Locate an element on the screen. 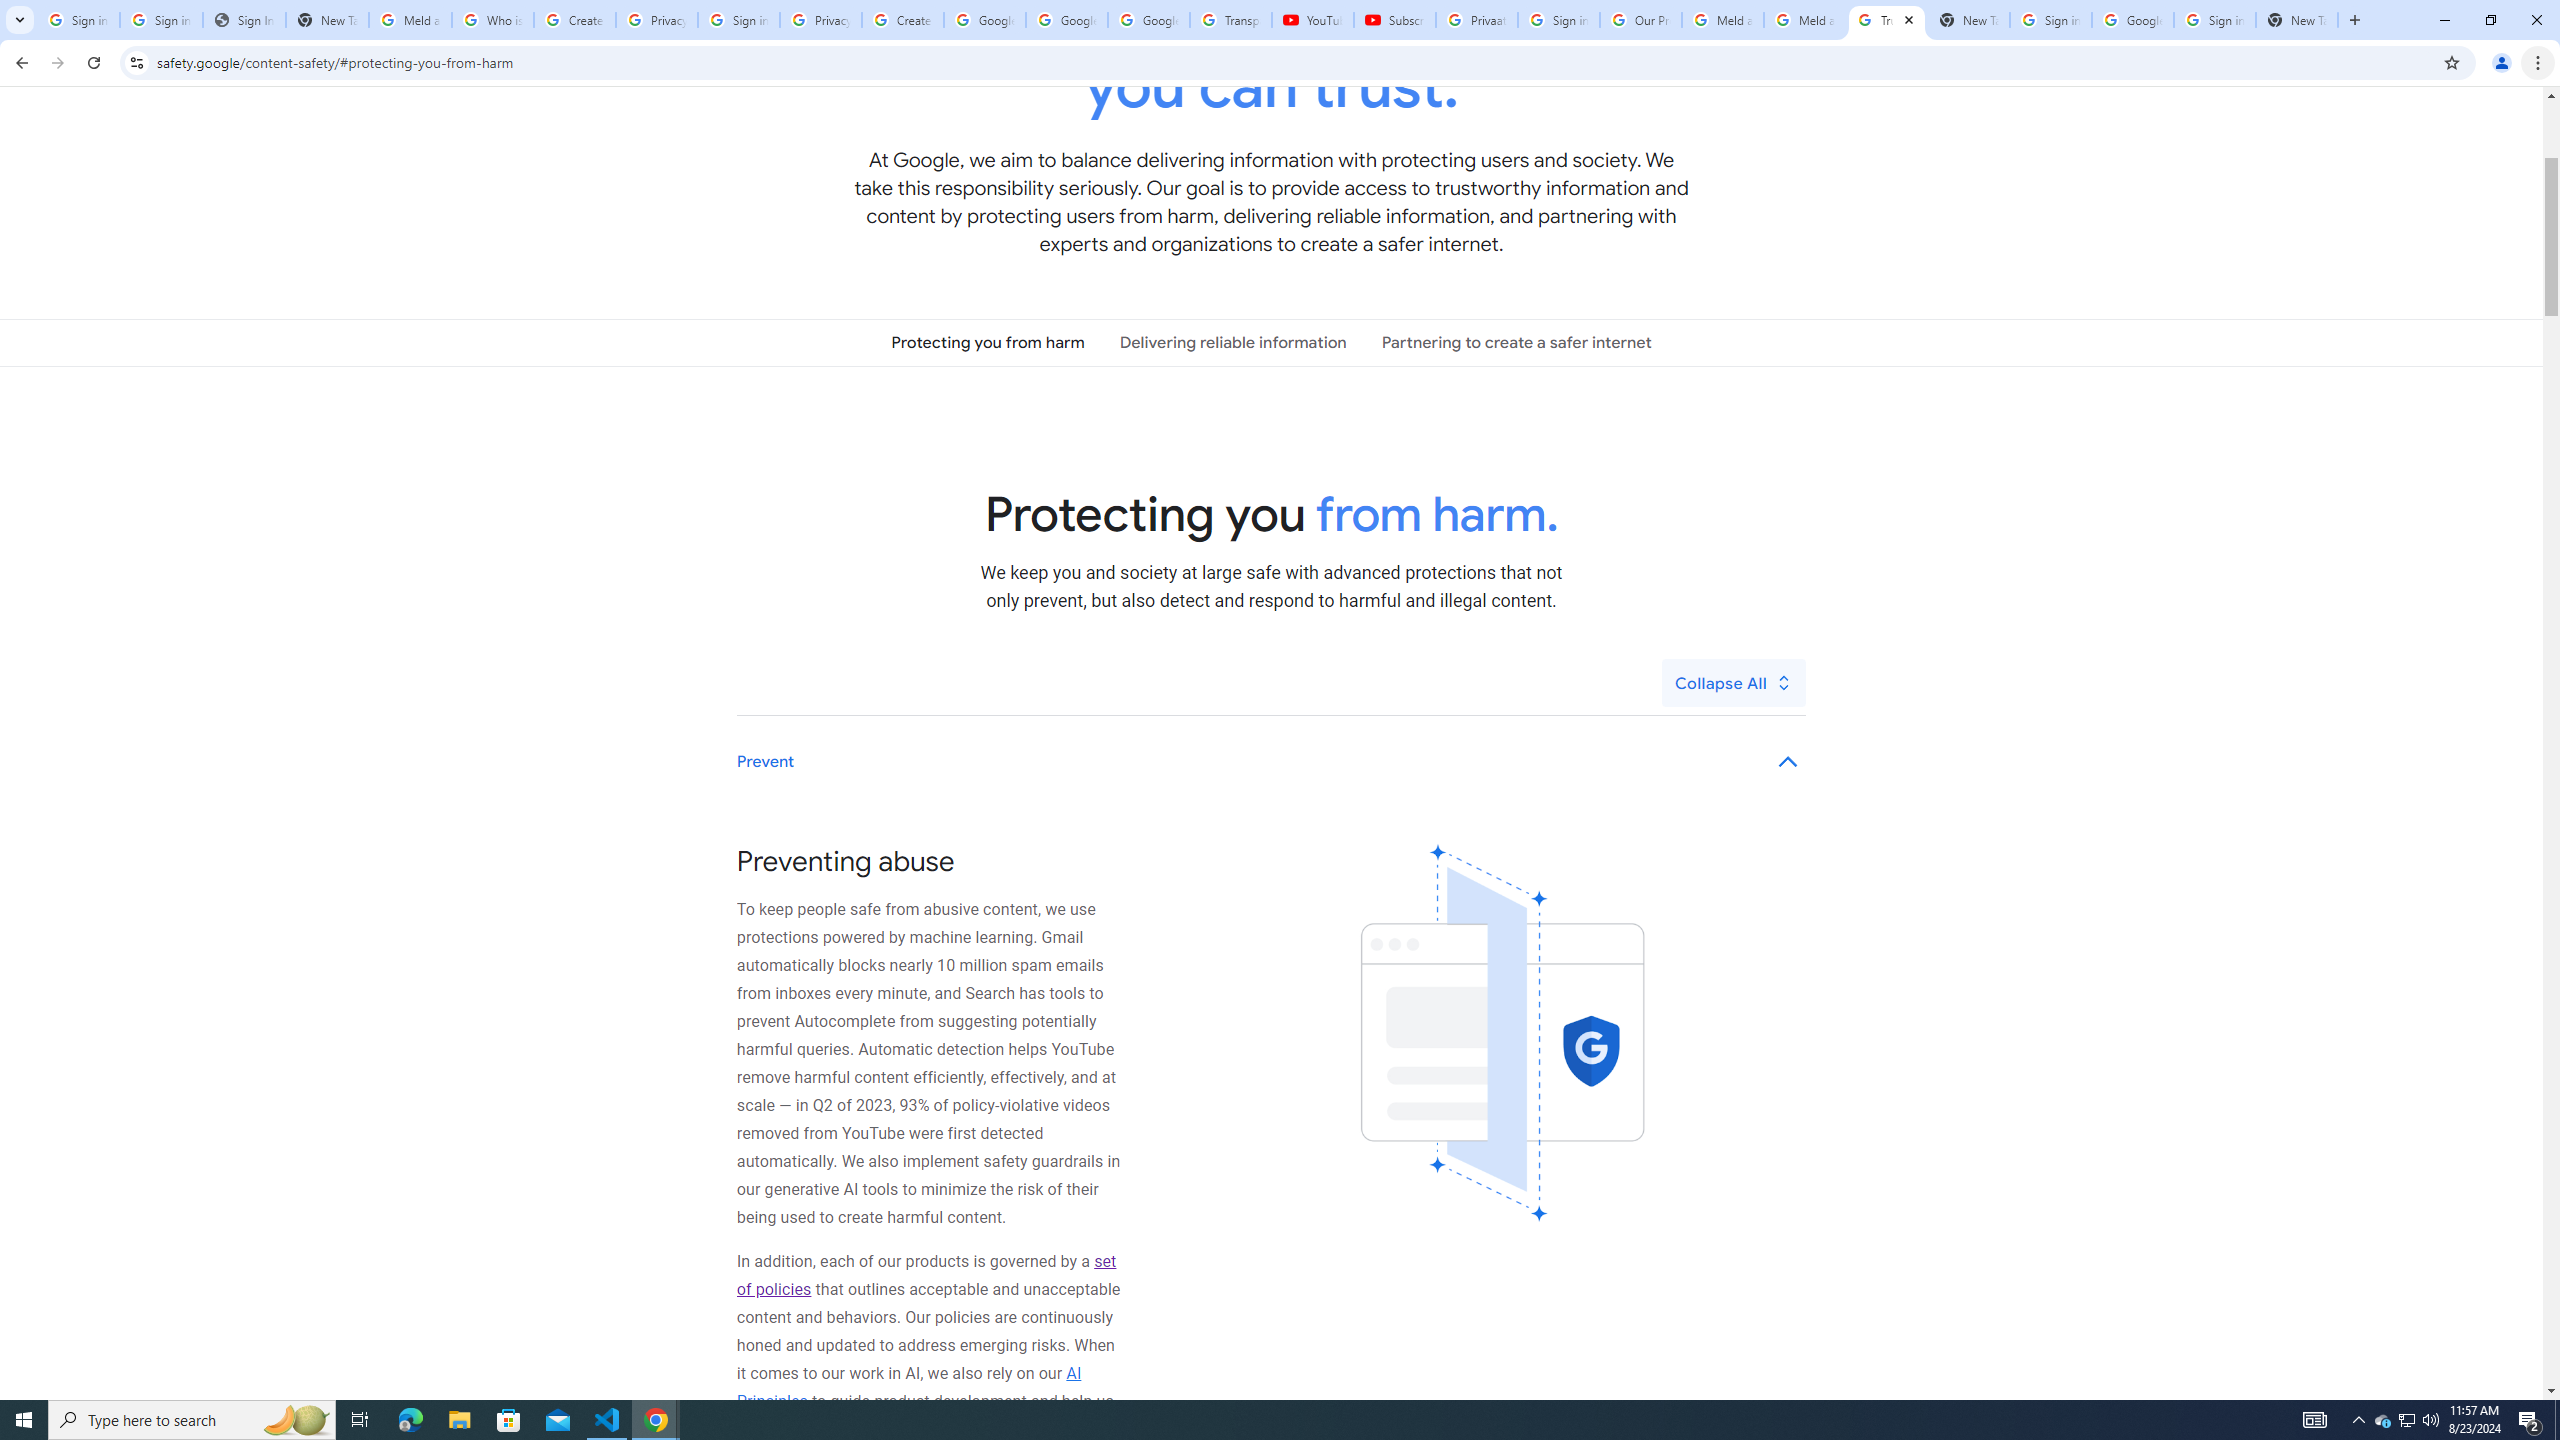 This screenshot has height=1440, width=2560. set of policies is located at coordinates (926, 1274).